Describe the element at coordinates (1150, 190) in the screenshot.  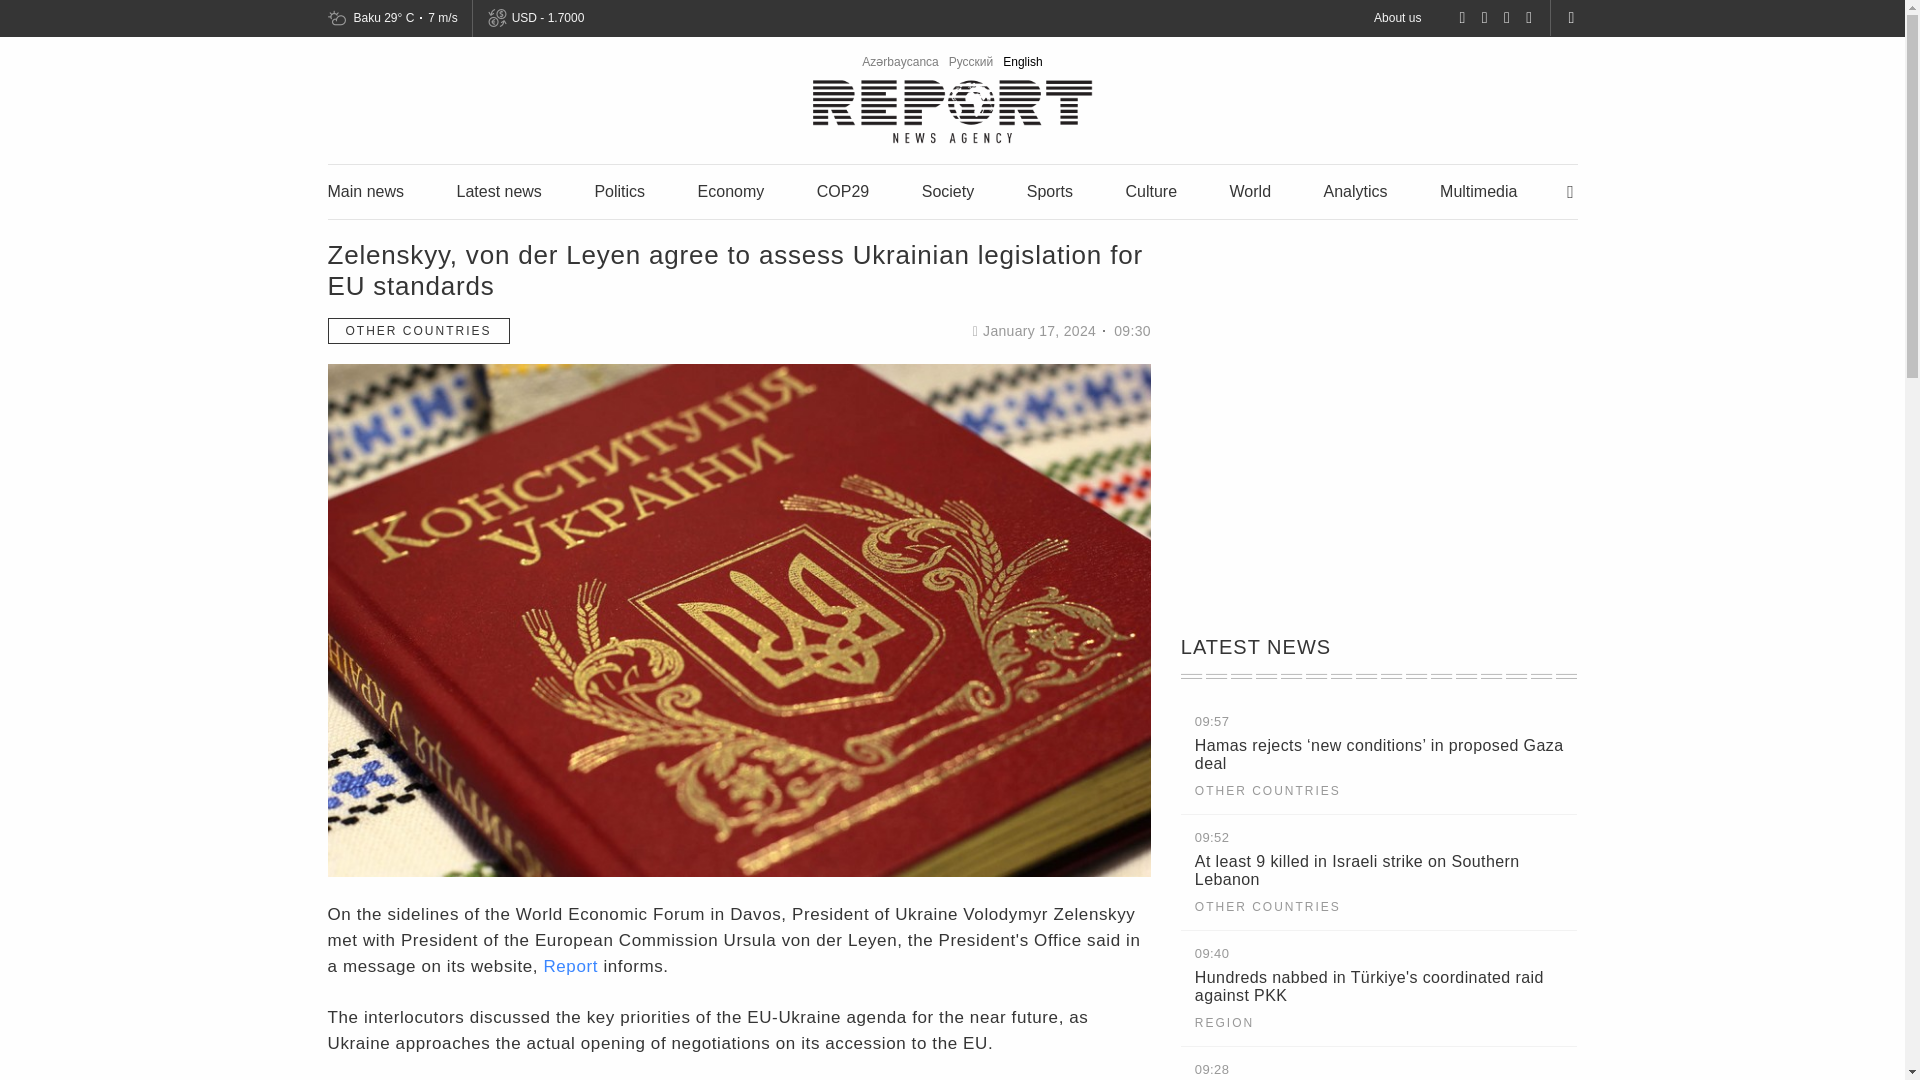
I see `Culture` at that location.